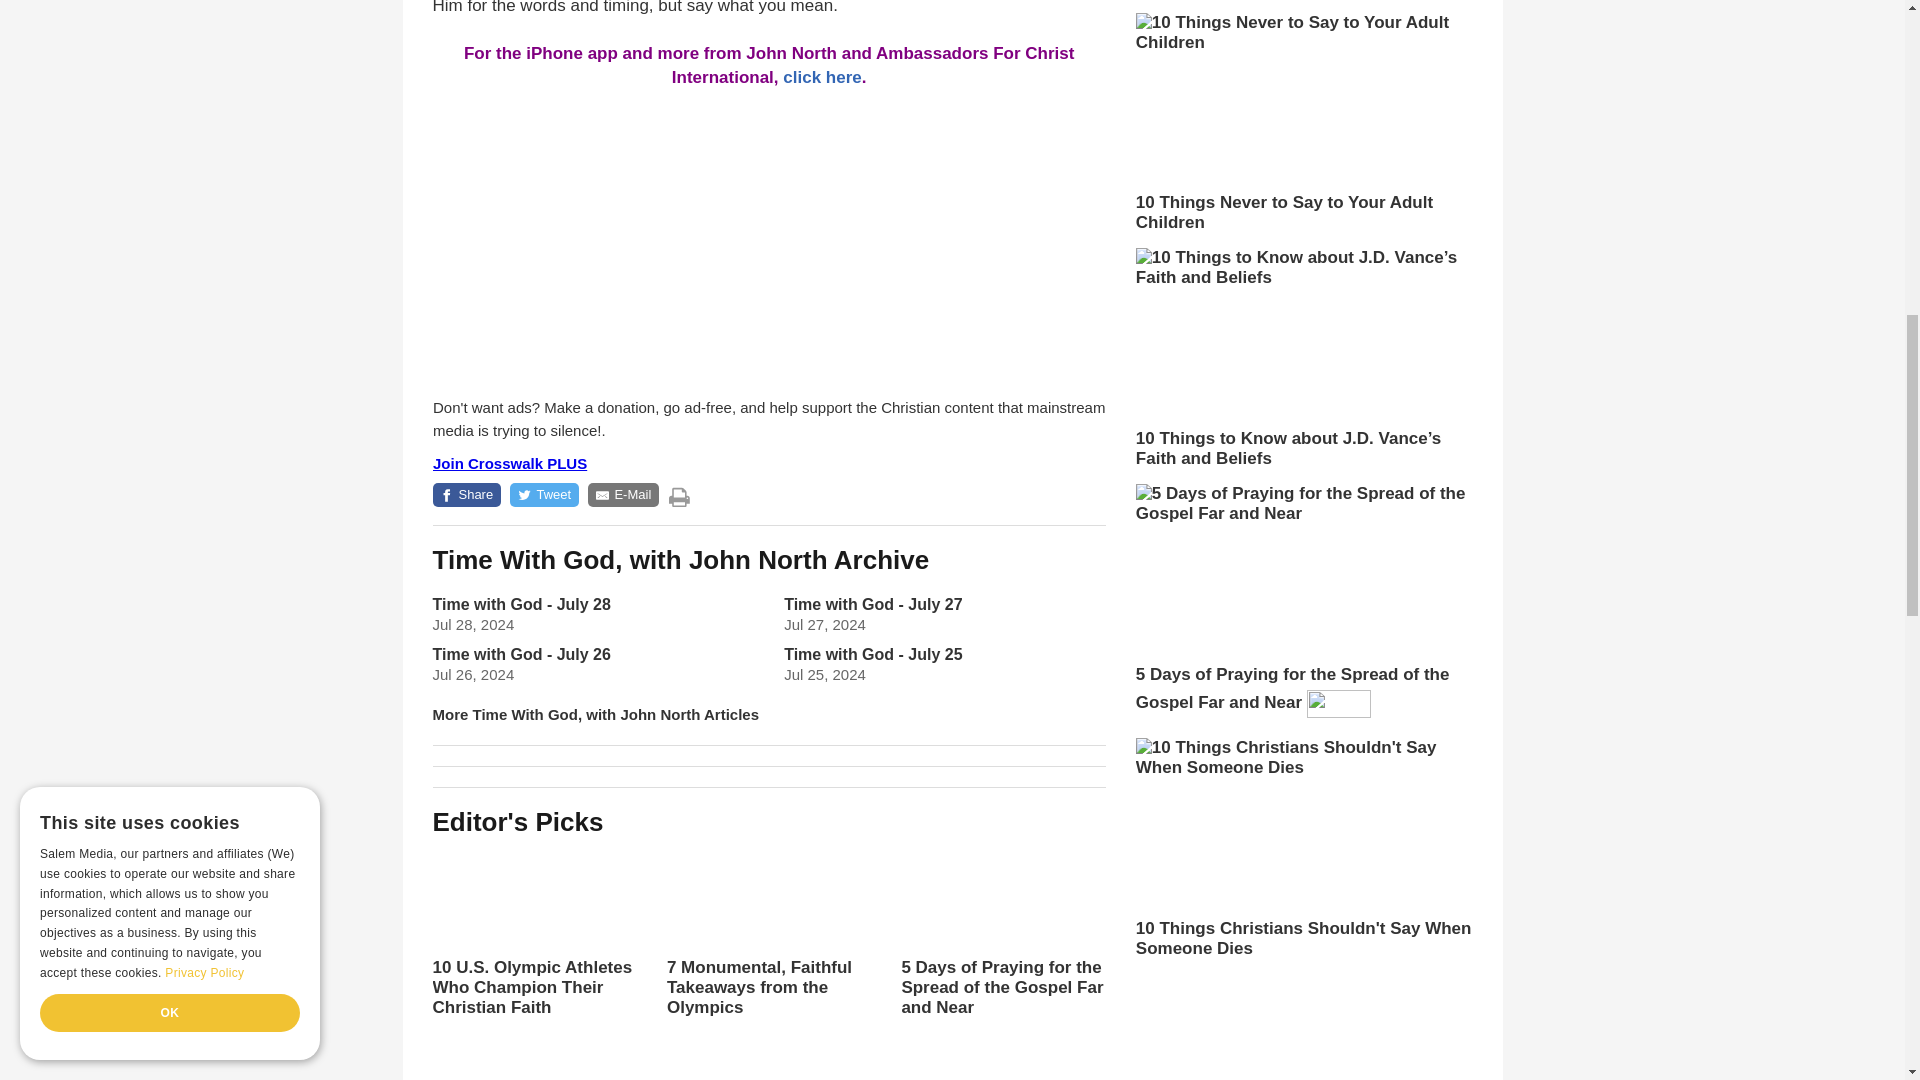  I want to click on 5 Days of Praying for the Spread of the Gospel Far and Near, so click(1002, 950).